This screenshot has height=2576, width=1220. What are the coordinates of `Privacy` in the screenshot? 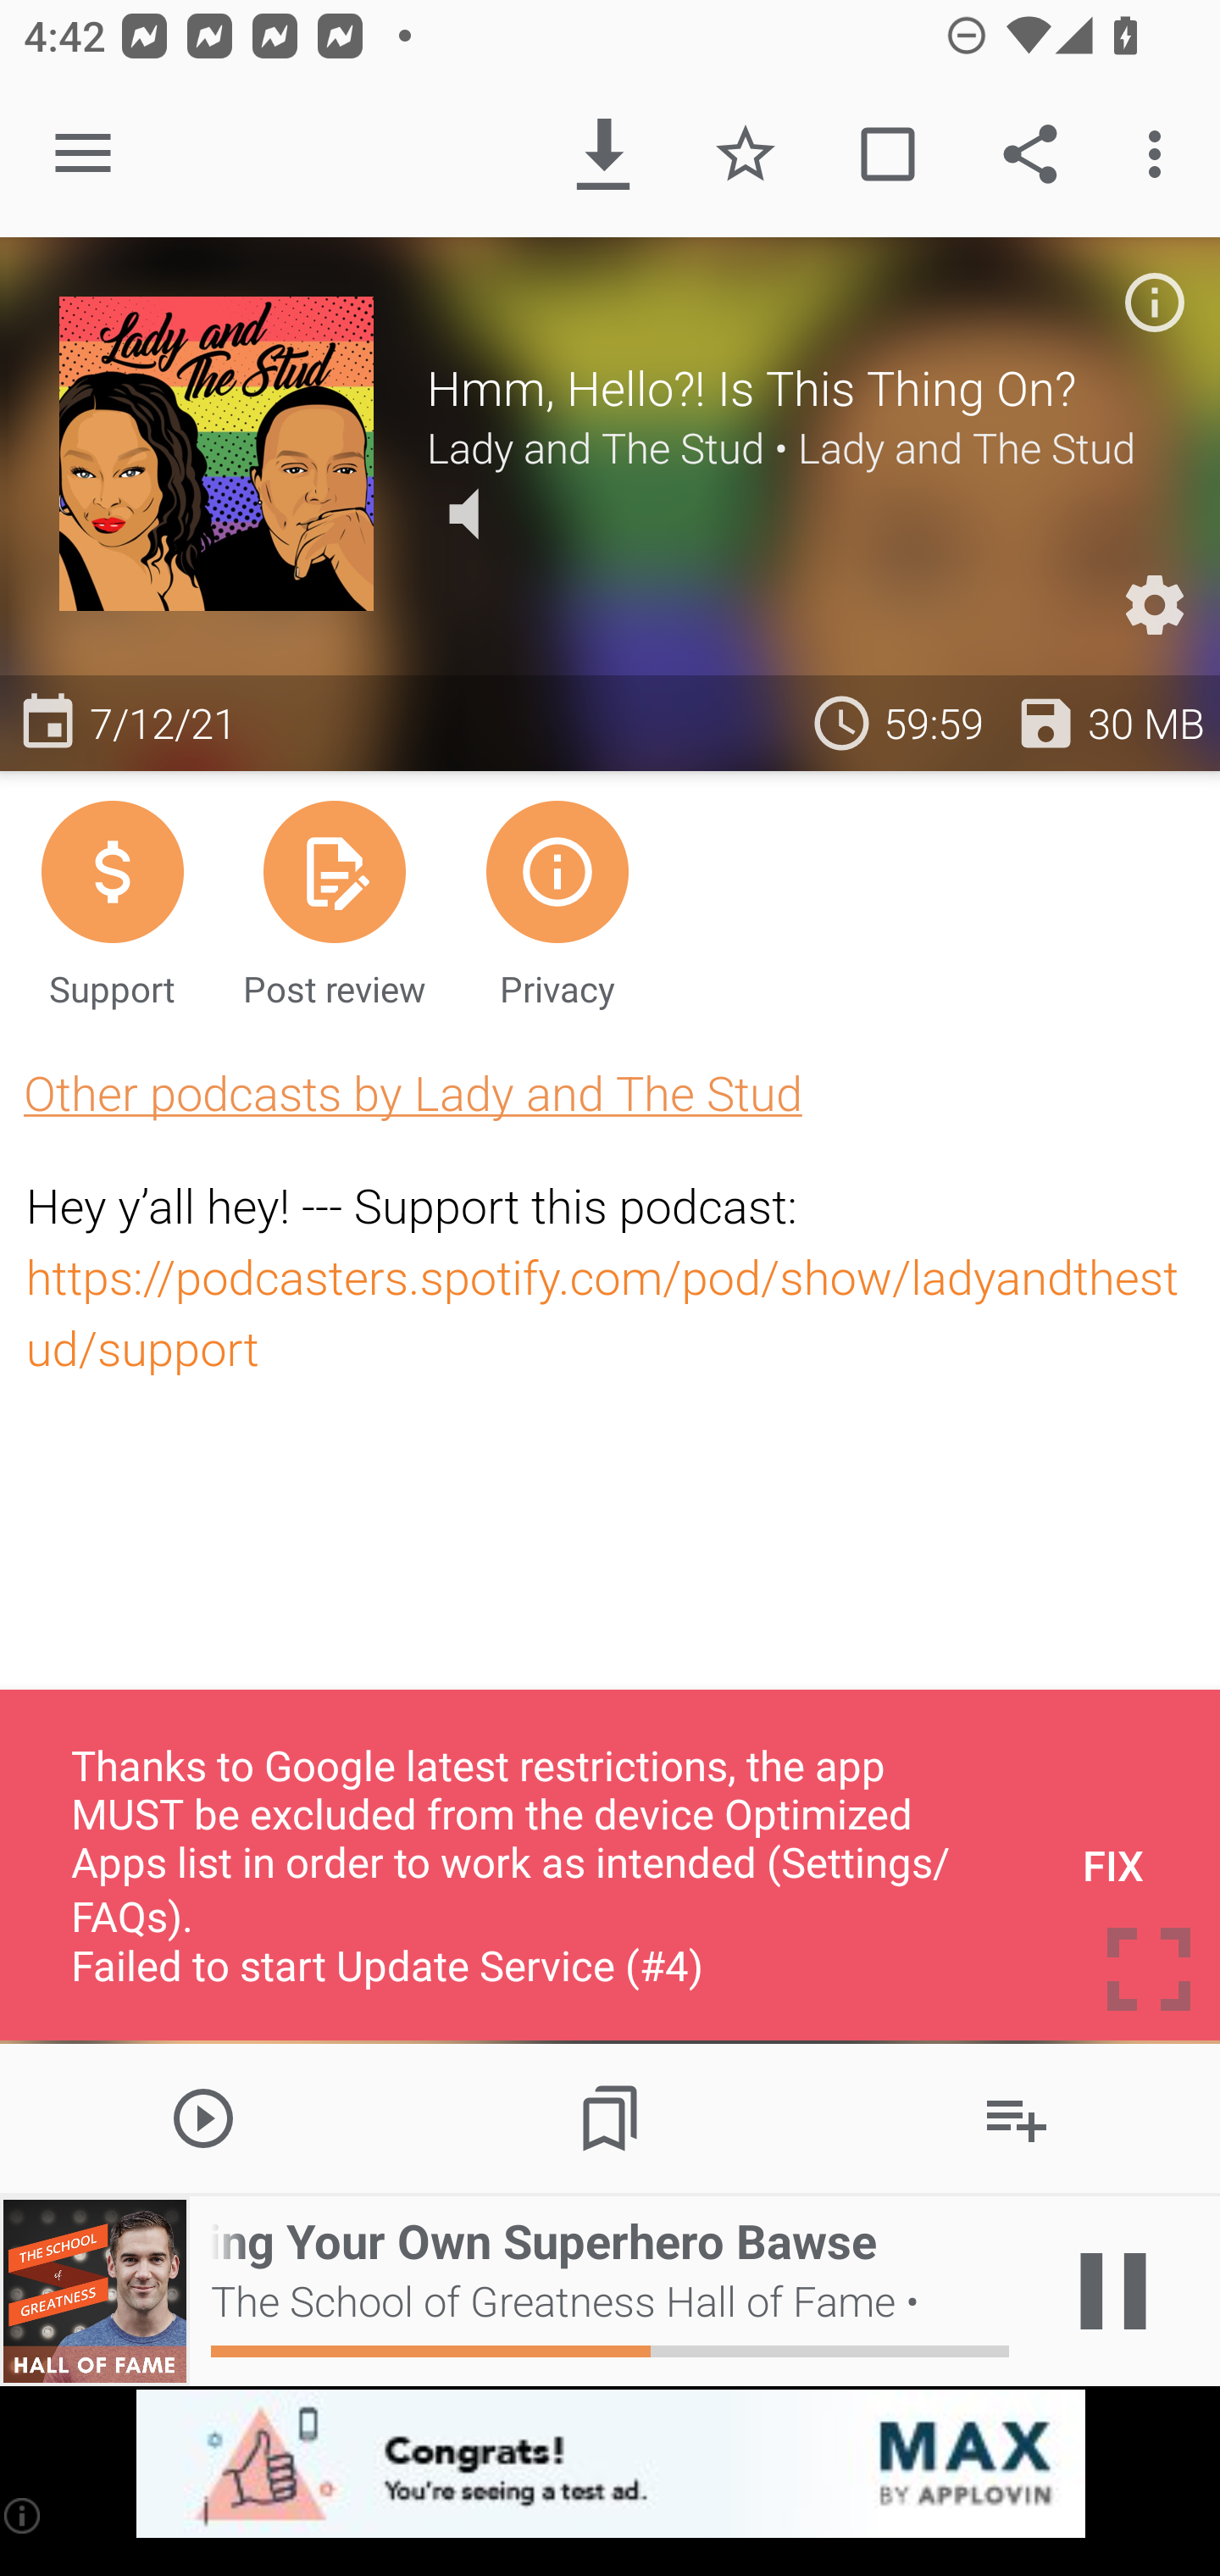 It's located at (557, 902).